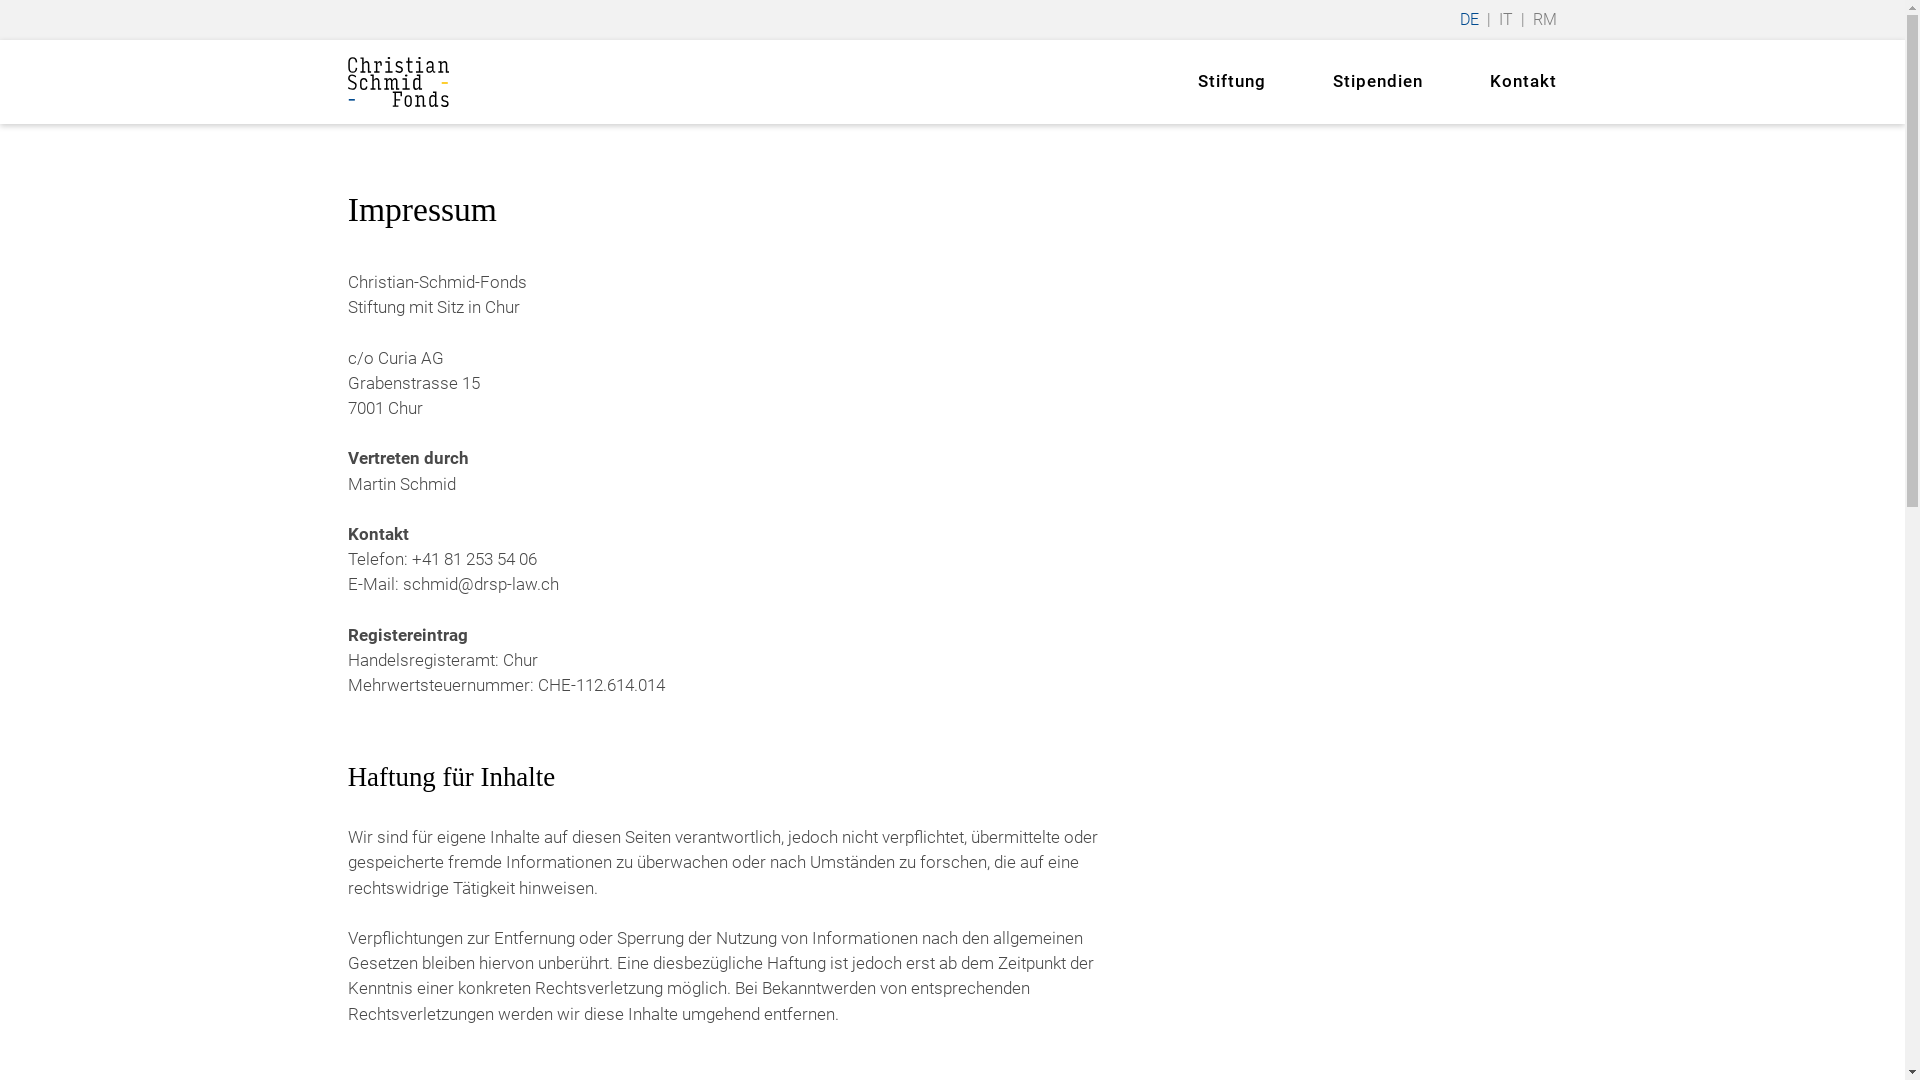 This screenshot has height=1080, width=1920. Describe the element at coordinates (1378, 82) in the screenshot. I see `Stipendien` at that location.